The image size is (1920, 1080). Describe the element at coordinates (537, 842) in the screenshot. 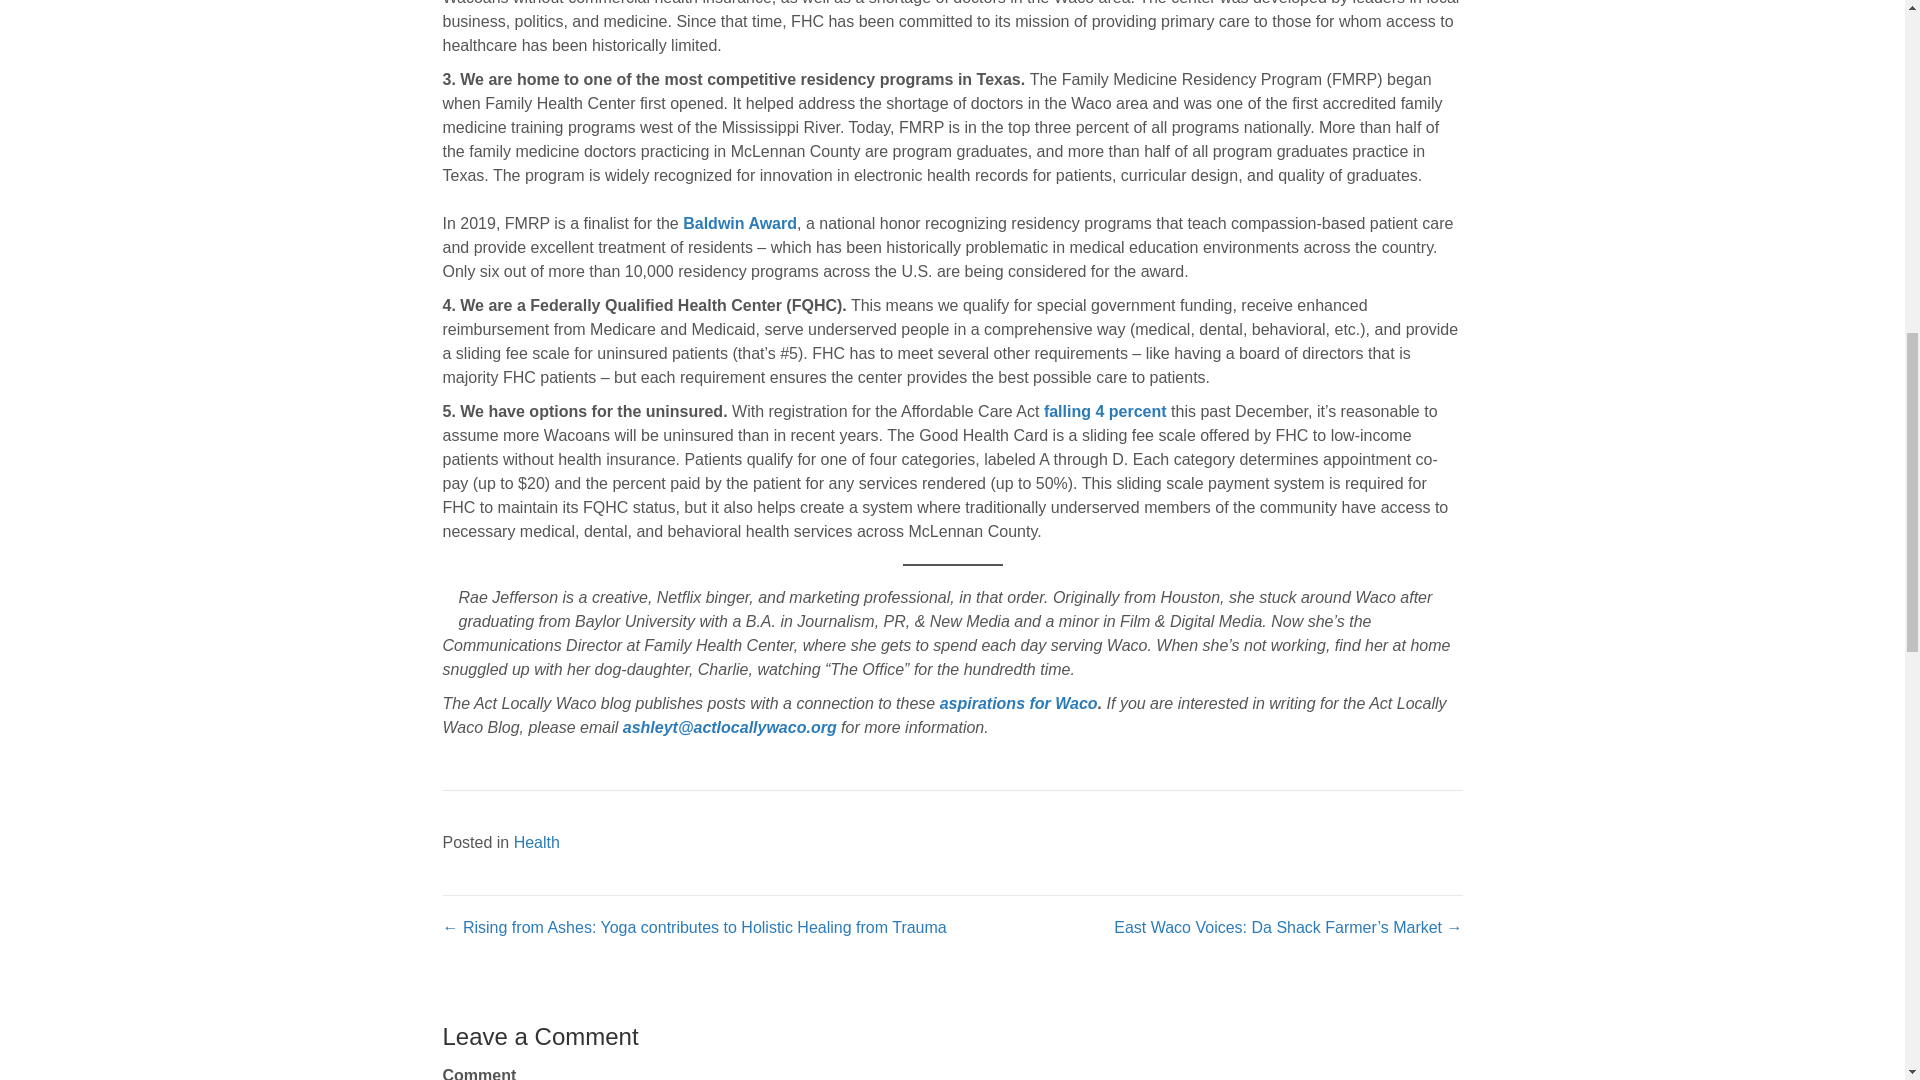

I see `Health` at that location.